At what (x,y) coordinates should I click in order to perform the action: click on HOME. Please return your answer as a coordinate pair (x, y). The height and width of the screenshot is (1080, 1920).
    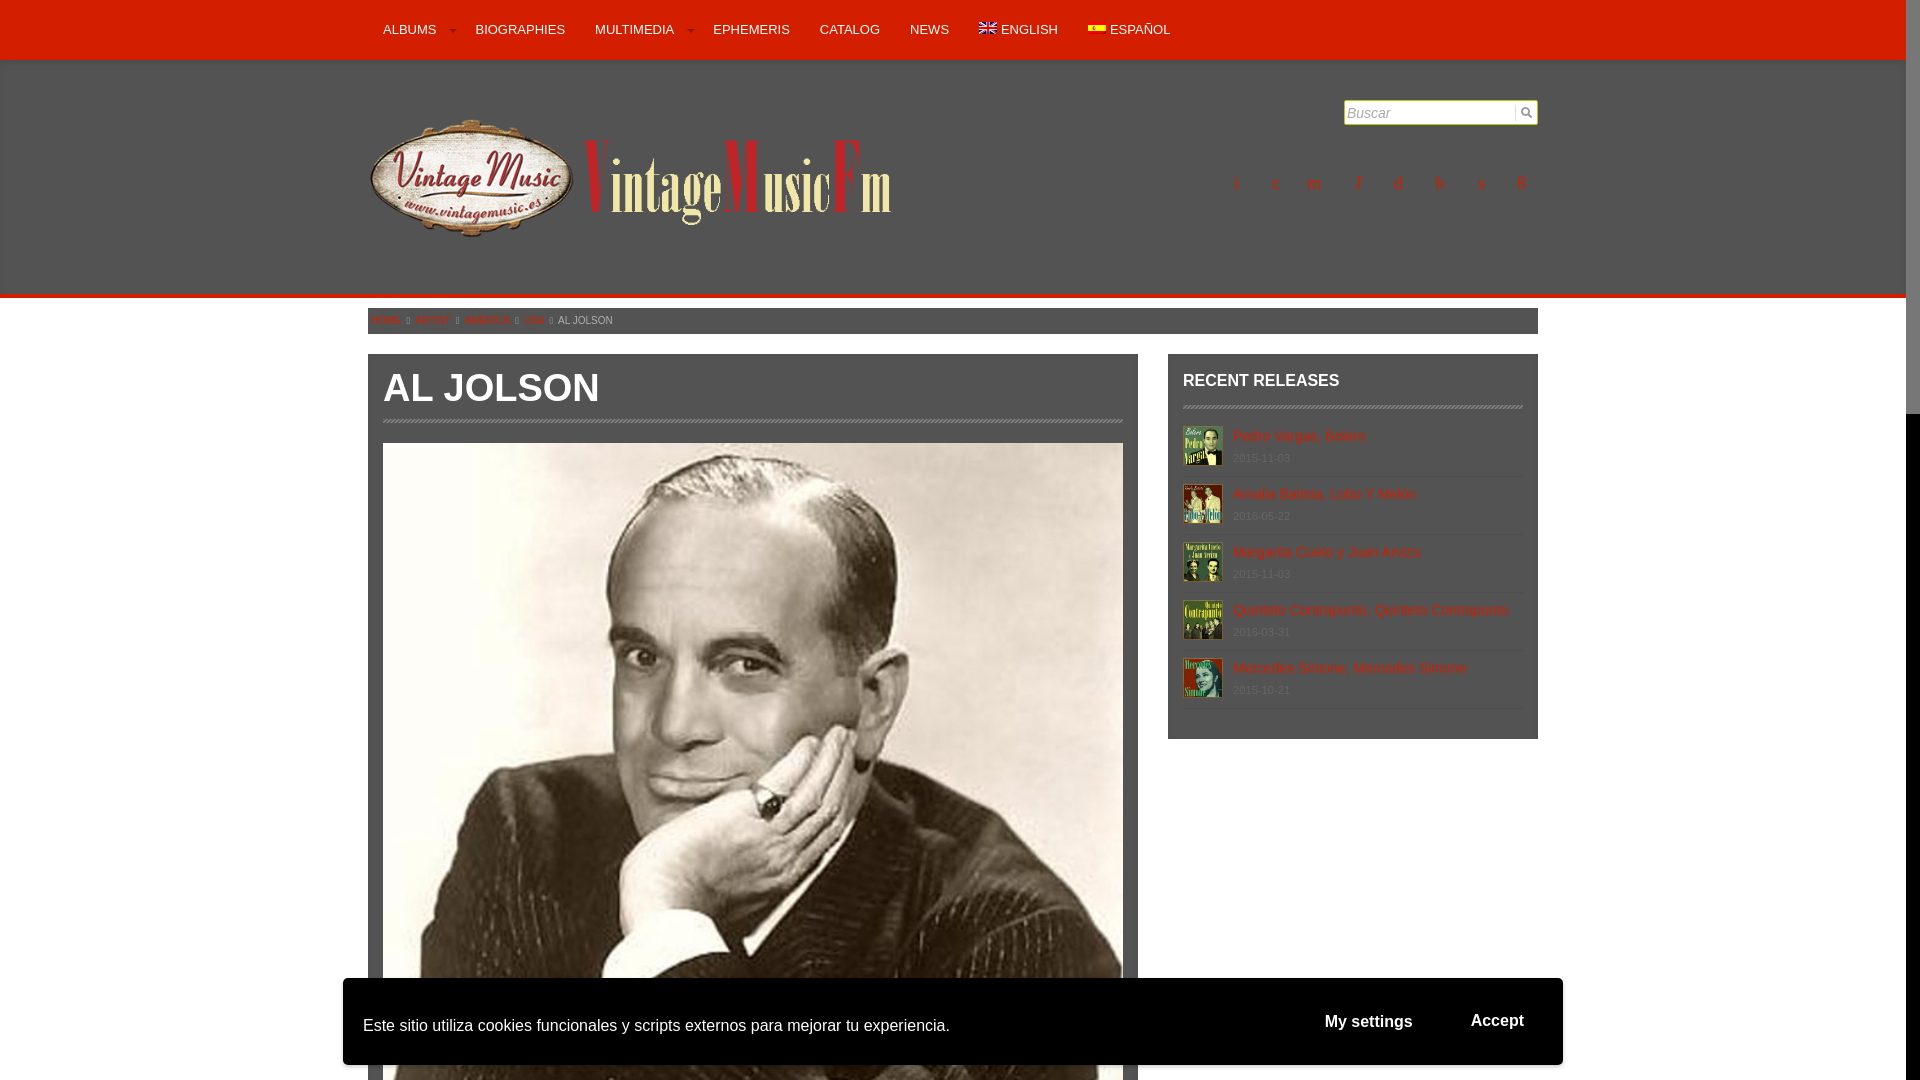
    Looking at the image, I should click on (386, 320).